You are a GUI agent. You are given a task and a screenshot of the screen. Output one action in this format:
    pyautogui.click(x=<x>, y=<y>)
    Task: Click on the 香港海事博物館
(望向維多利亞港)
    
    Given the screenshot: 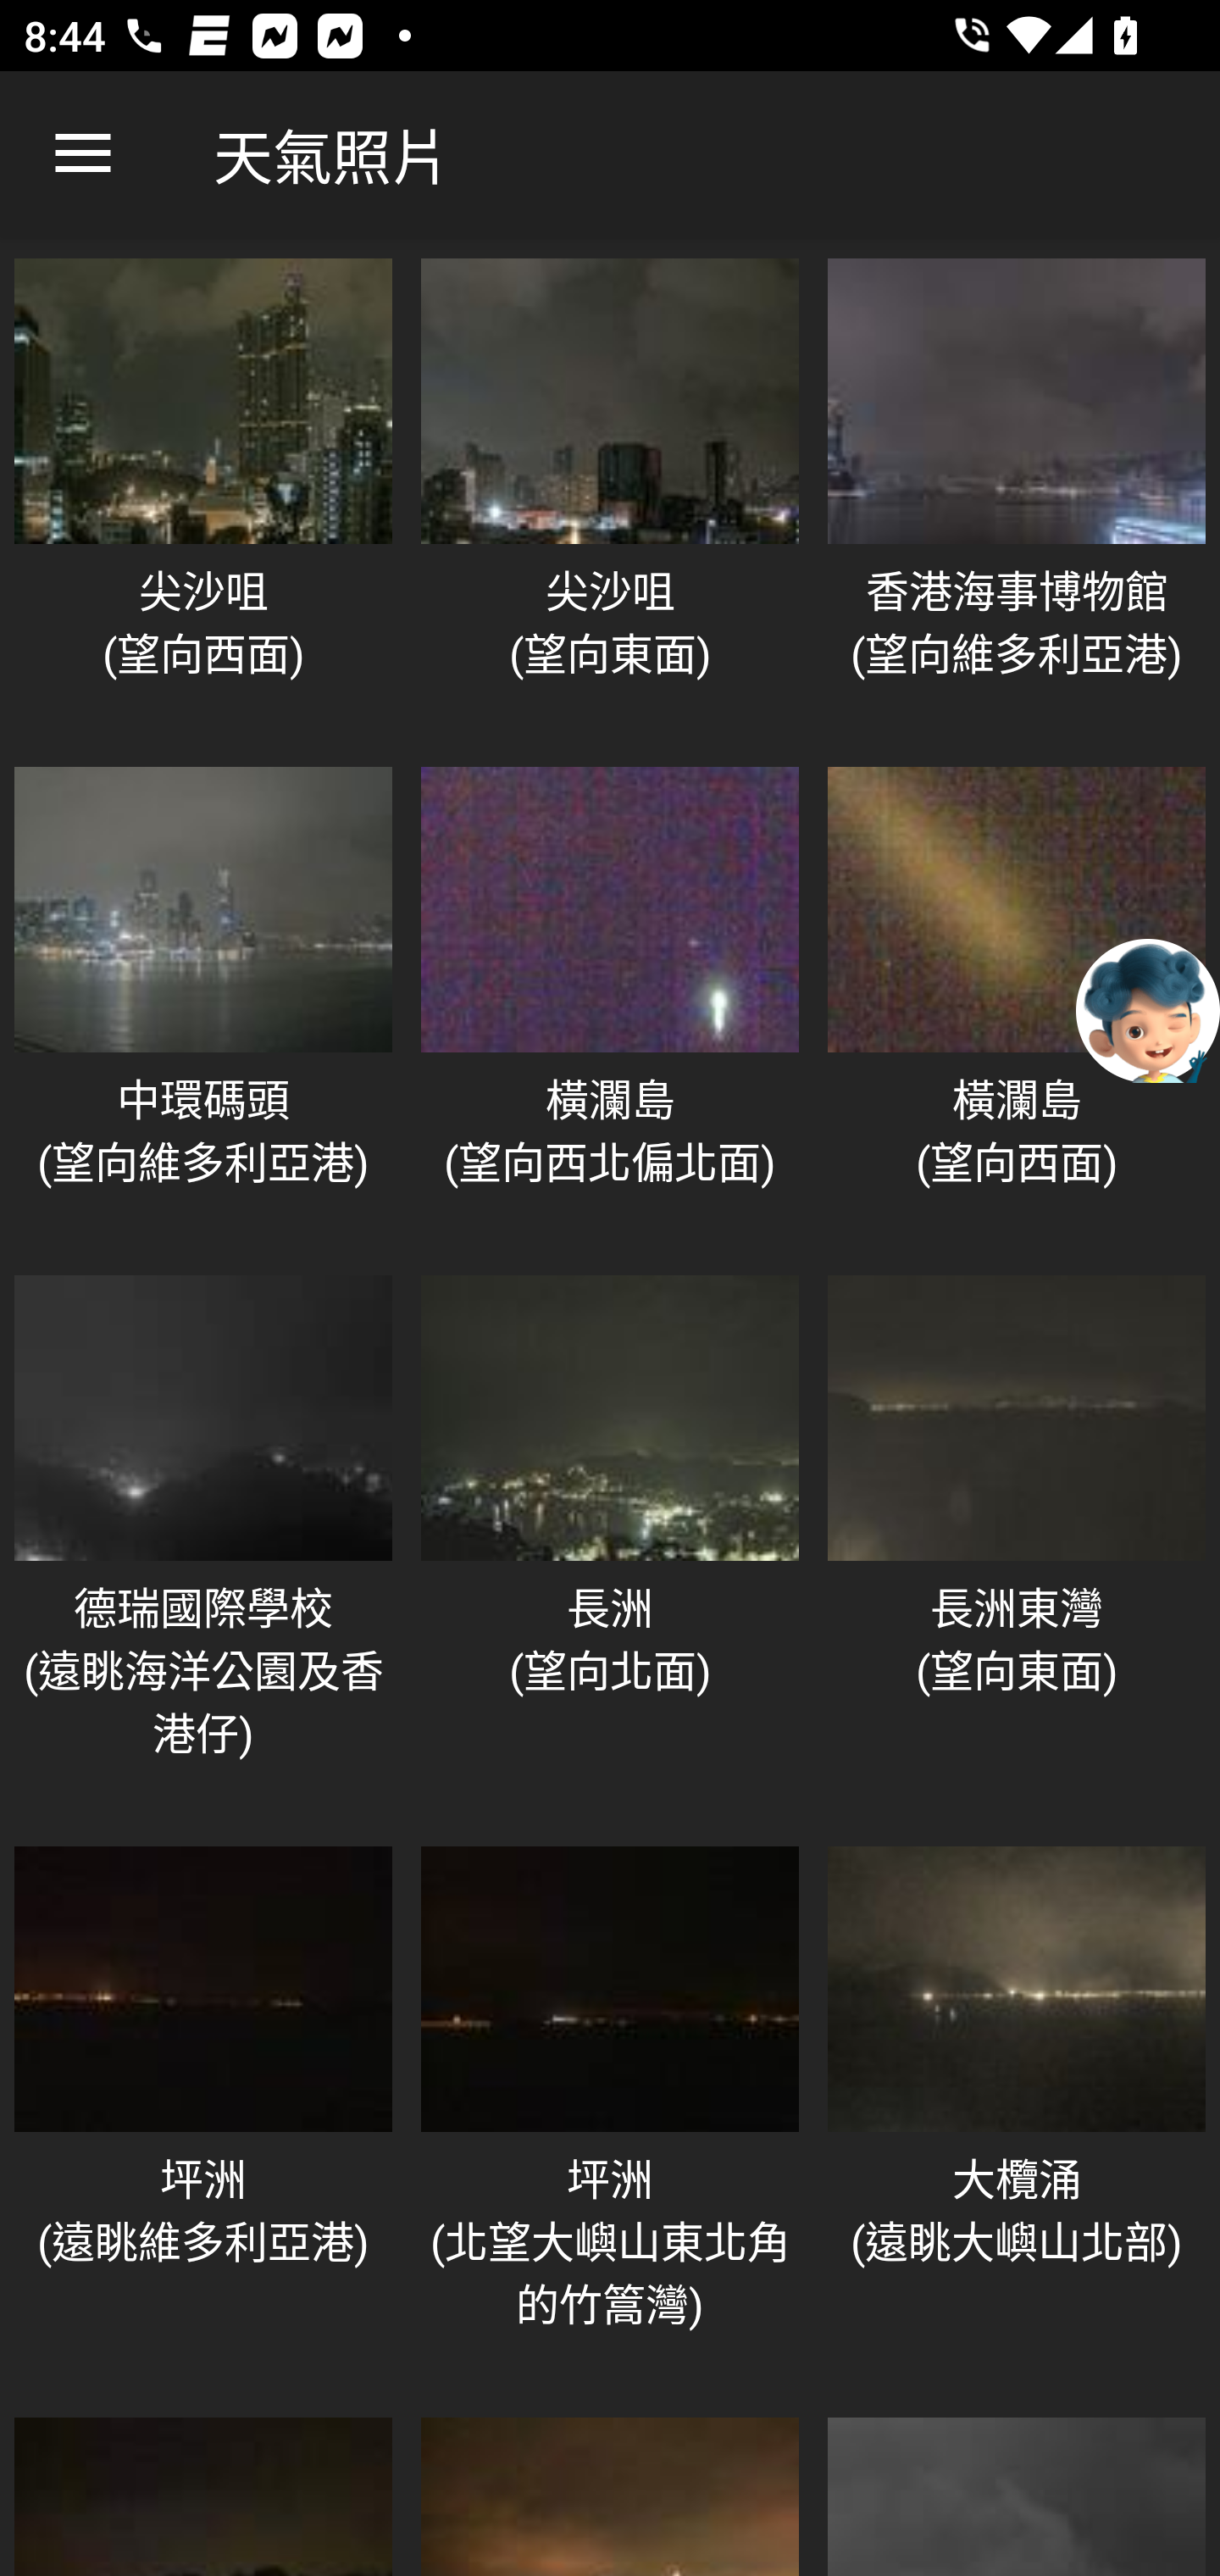 What is the action you would take?
    pyautogui.click(x=1017, y=494)
    